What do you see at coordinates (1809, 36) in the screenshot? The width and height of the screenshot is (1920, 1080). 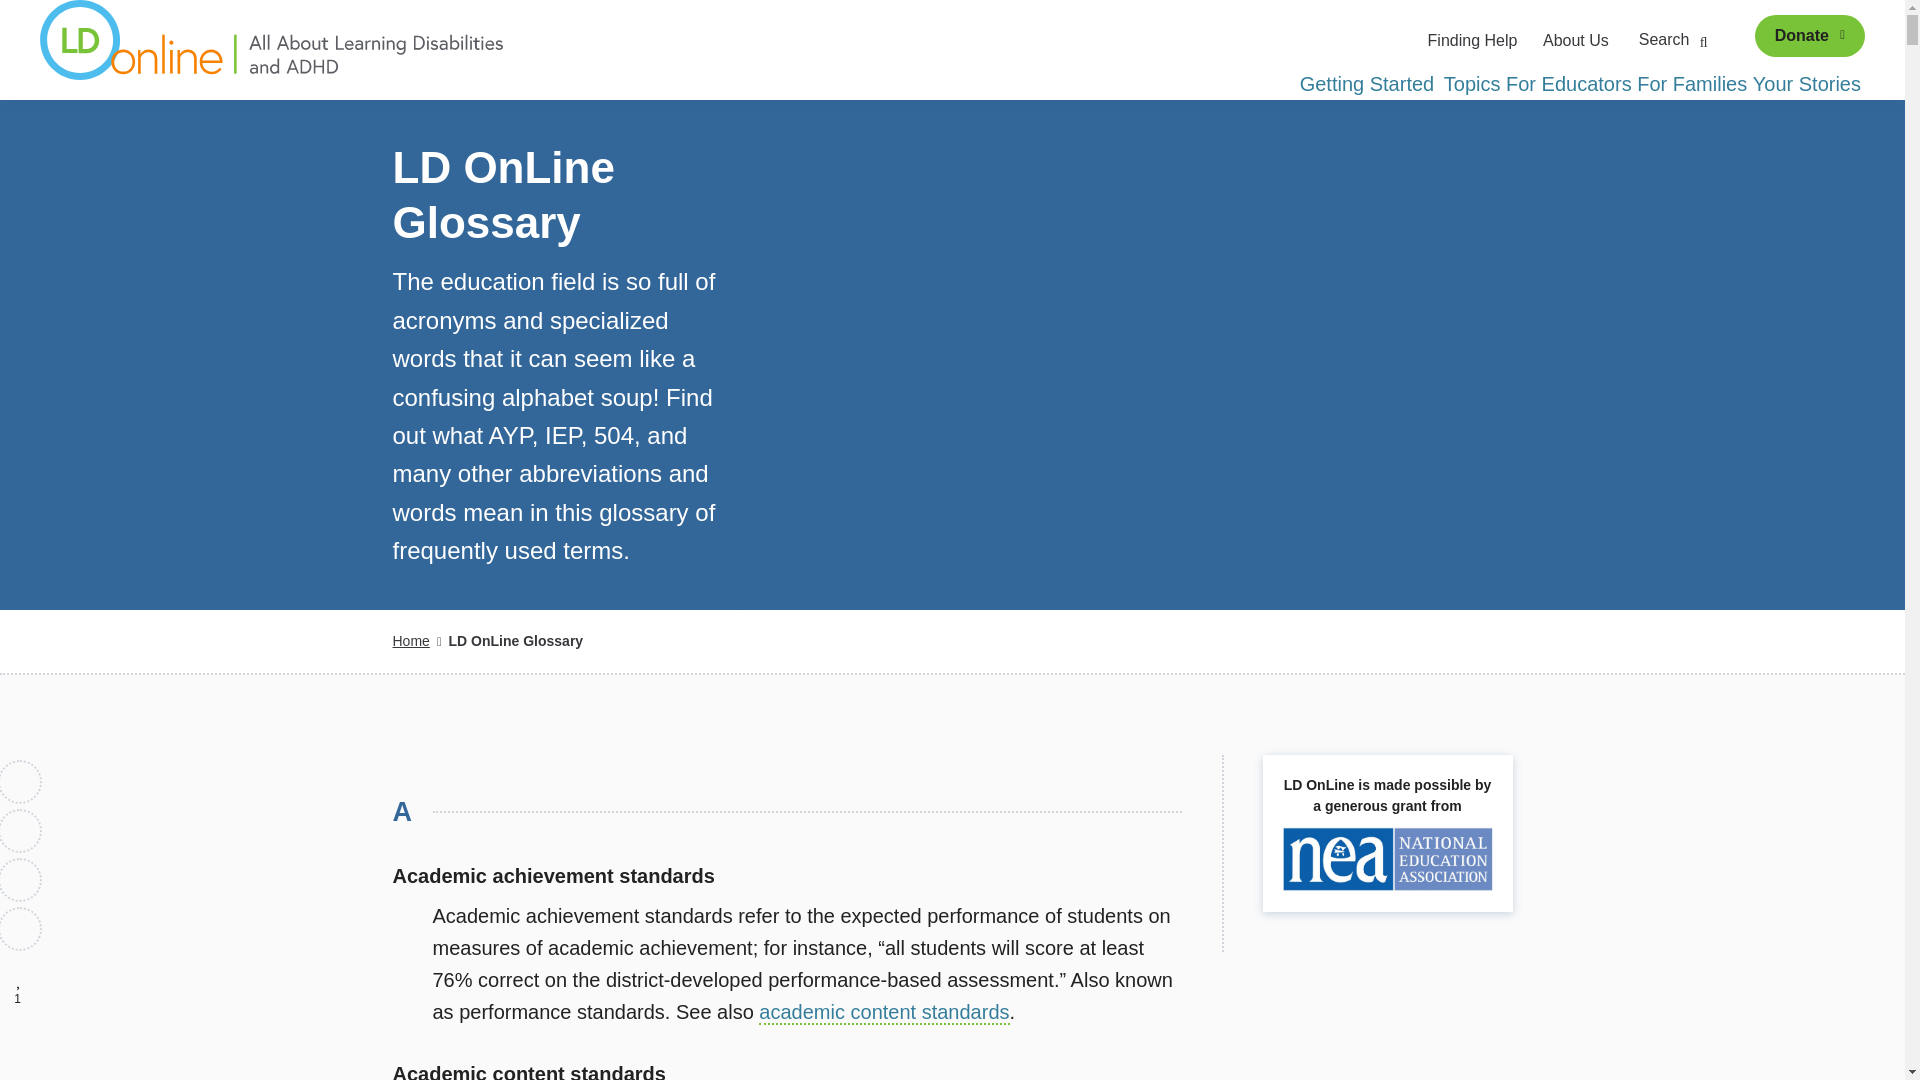 I see `Donate` at bounding box center [1809, 36].